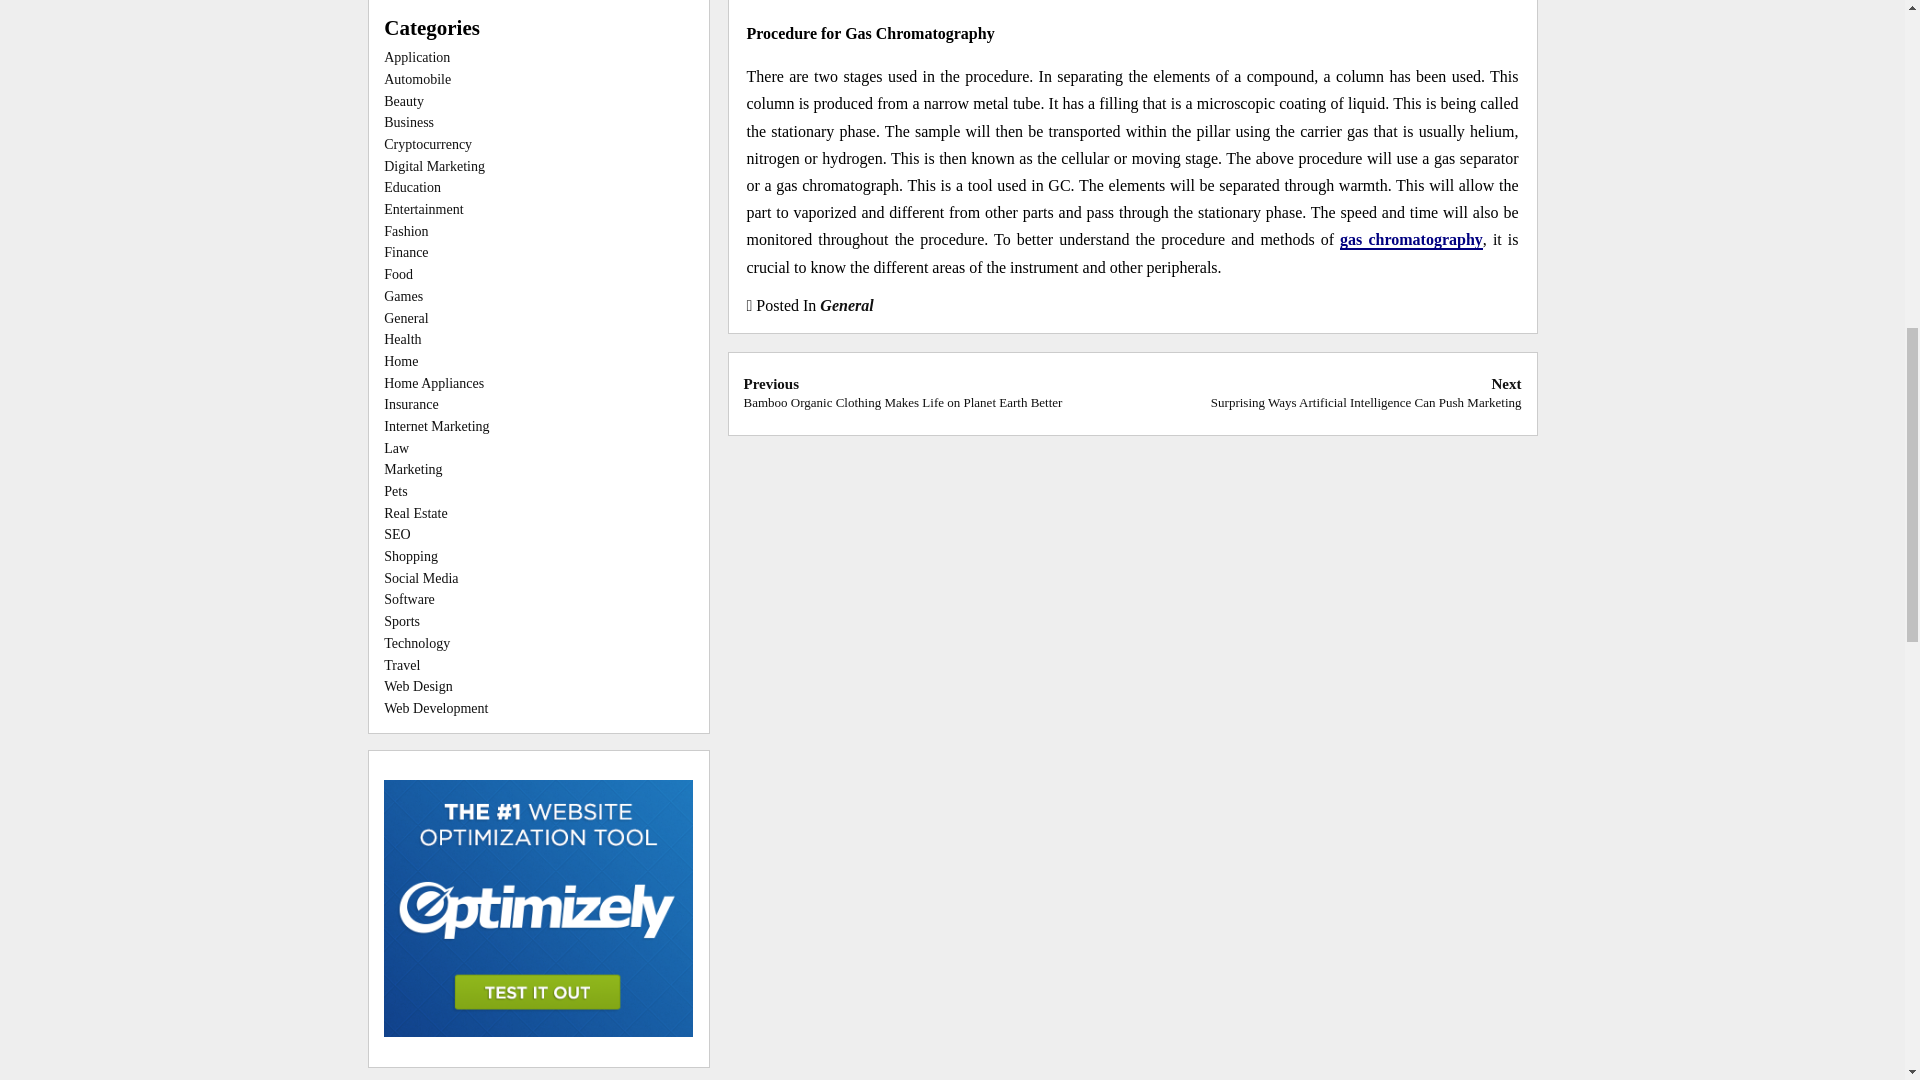  I want to click on Health, so click(402, 338).